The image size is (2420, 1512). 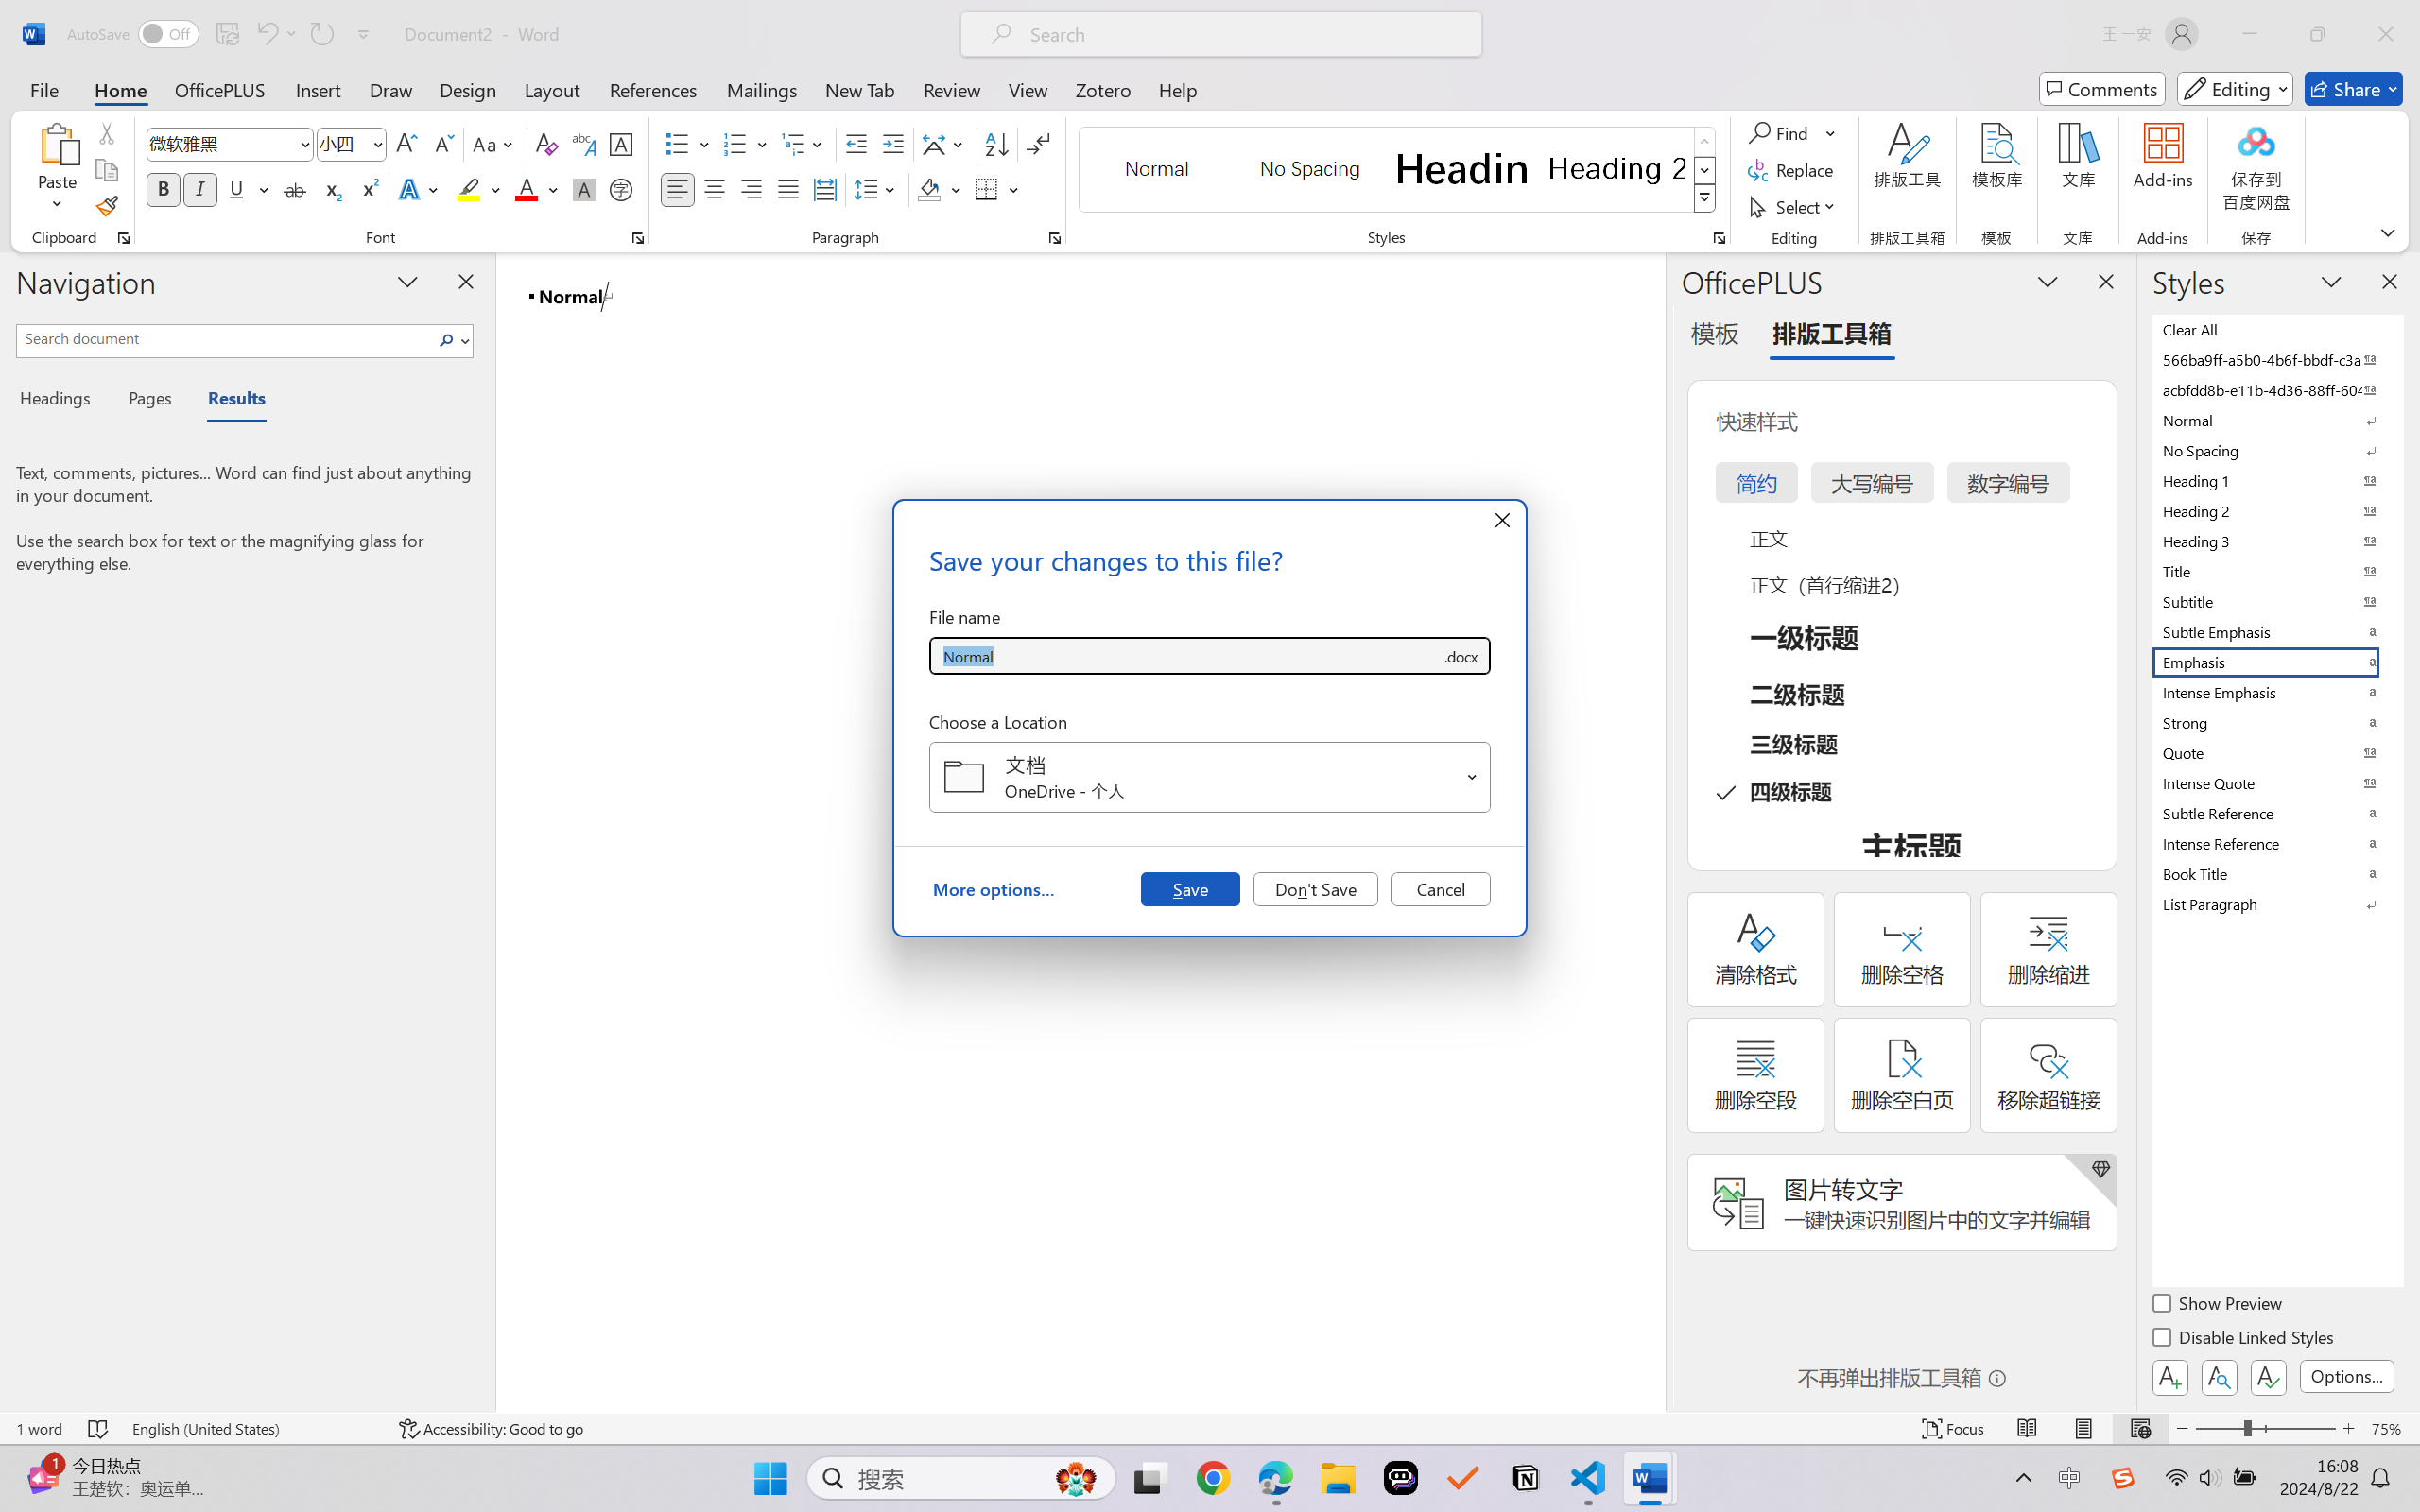 What do you see at coordinates (352, 144) in the screenshot?
I see `Font Size` at bounding box center [352, 144].